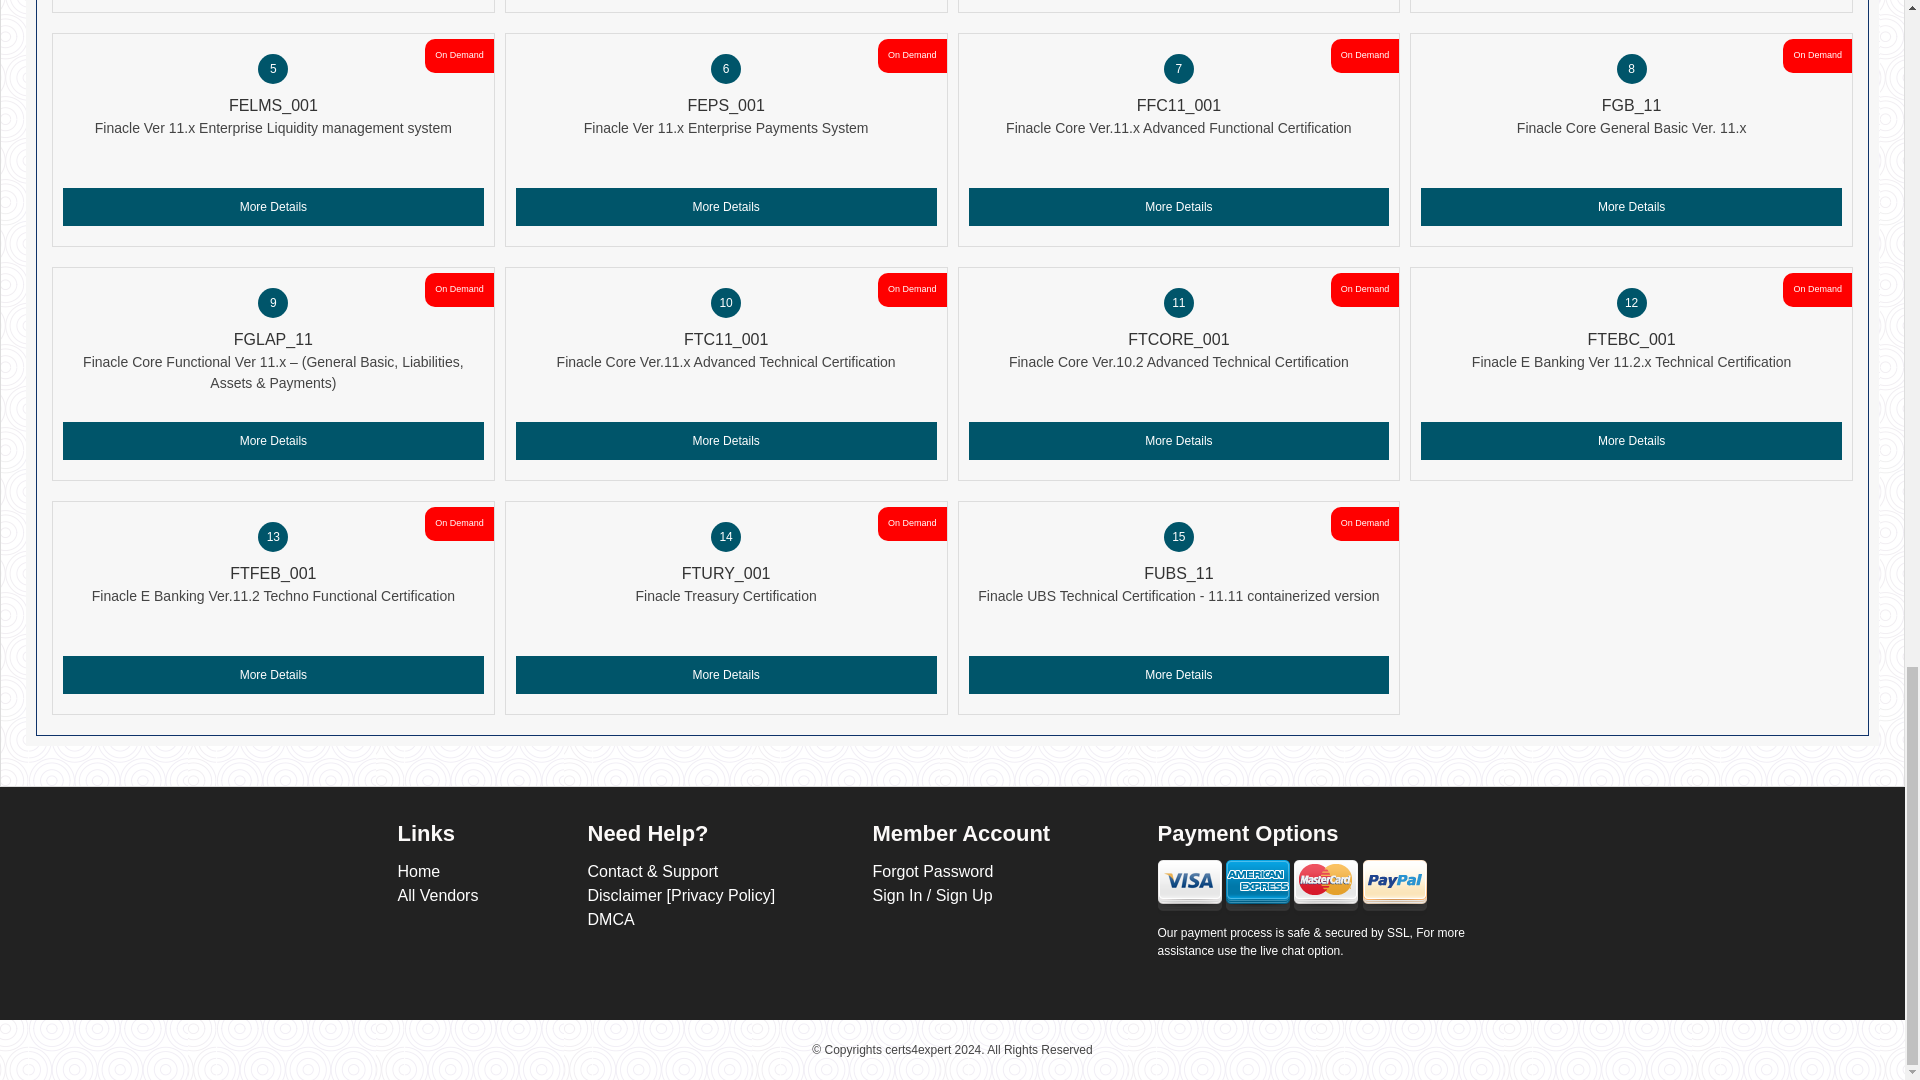 This screenshot has width=1920, height=1080. Describe the element at coordinates (273, 206) in the screenshot. I see `More Details` at that location.